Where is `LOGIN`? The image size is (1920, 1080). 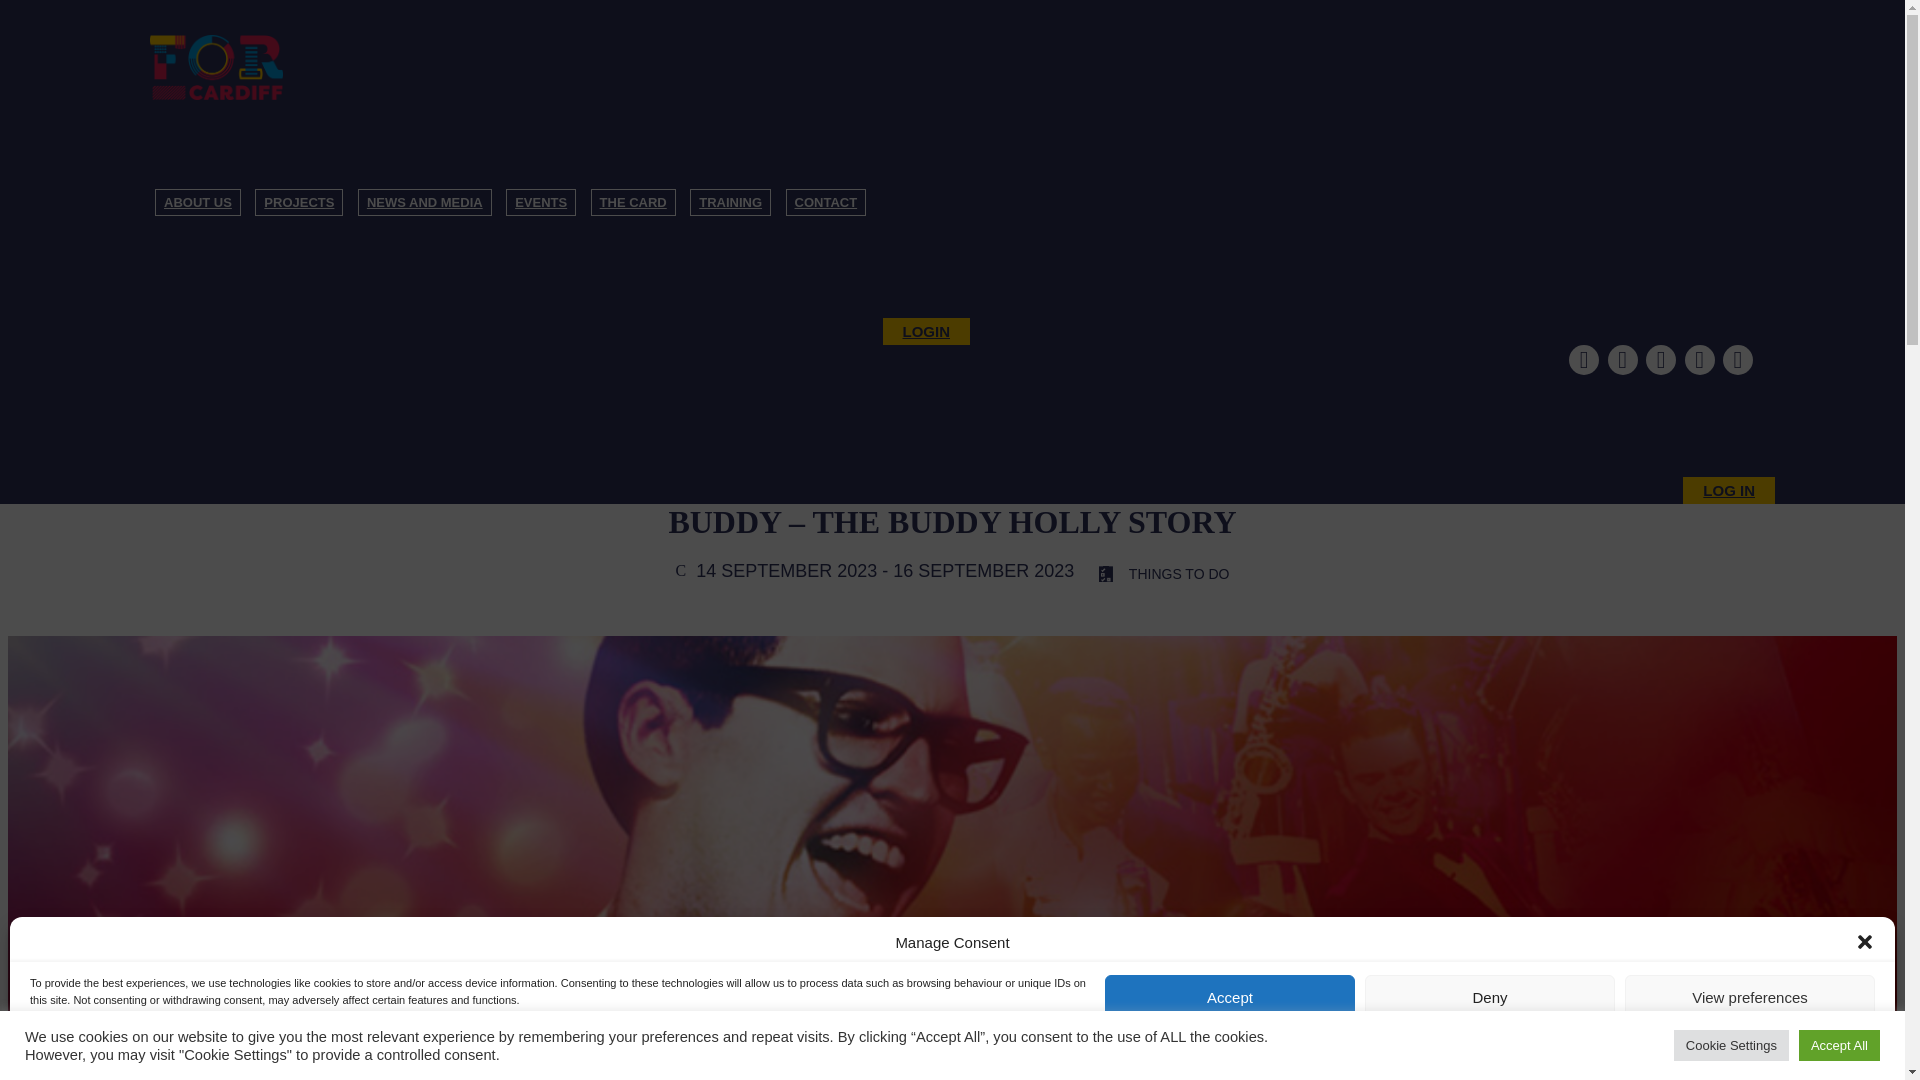 LOGIN is located at coordinates (925, 330).